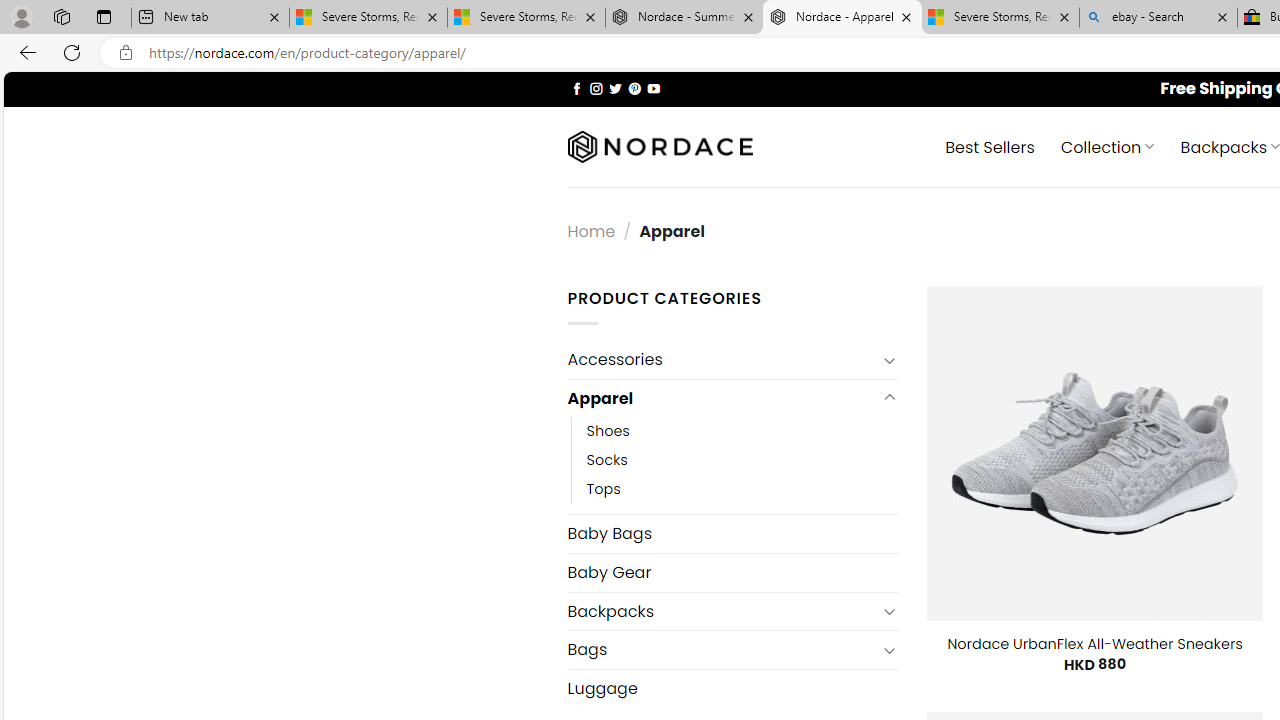  What do you see at coordinates (742, 432) in the screenshot?
I see `Shoes` at bounding box center [742, 432].